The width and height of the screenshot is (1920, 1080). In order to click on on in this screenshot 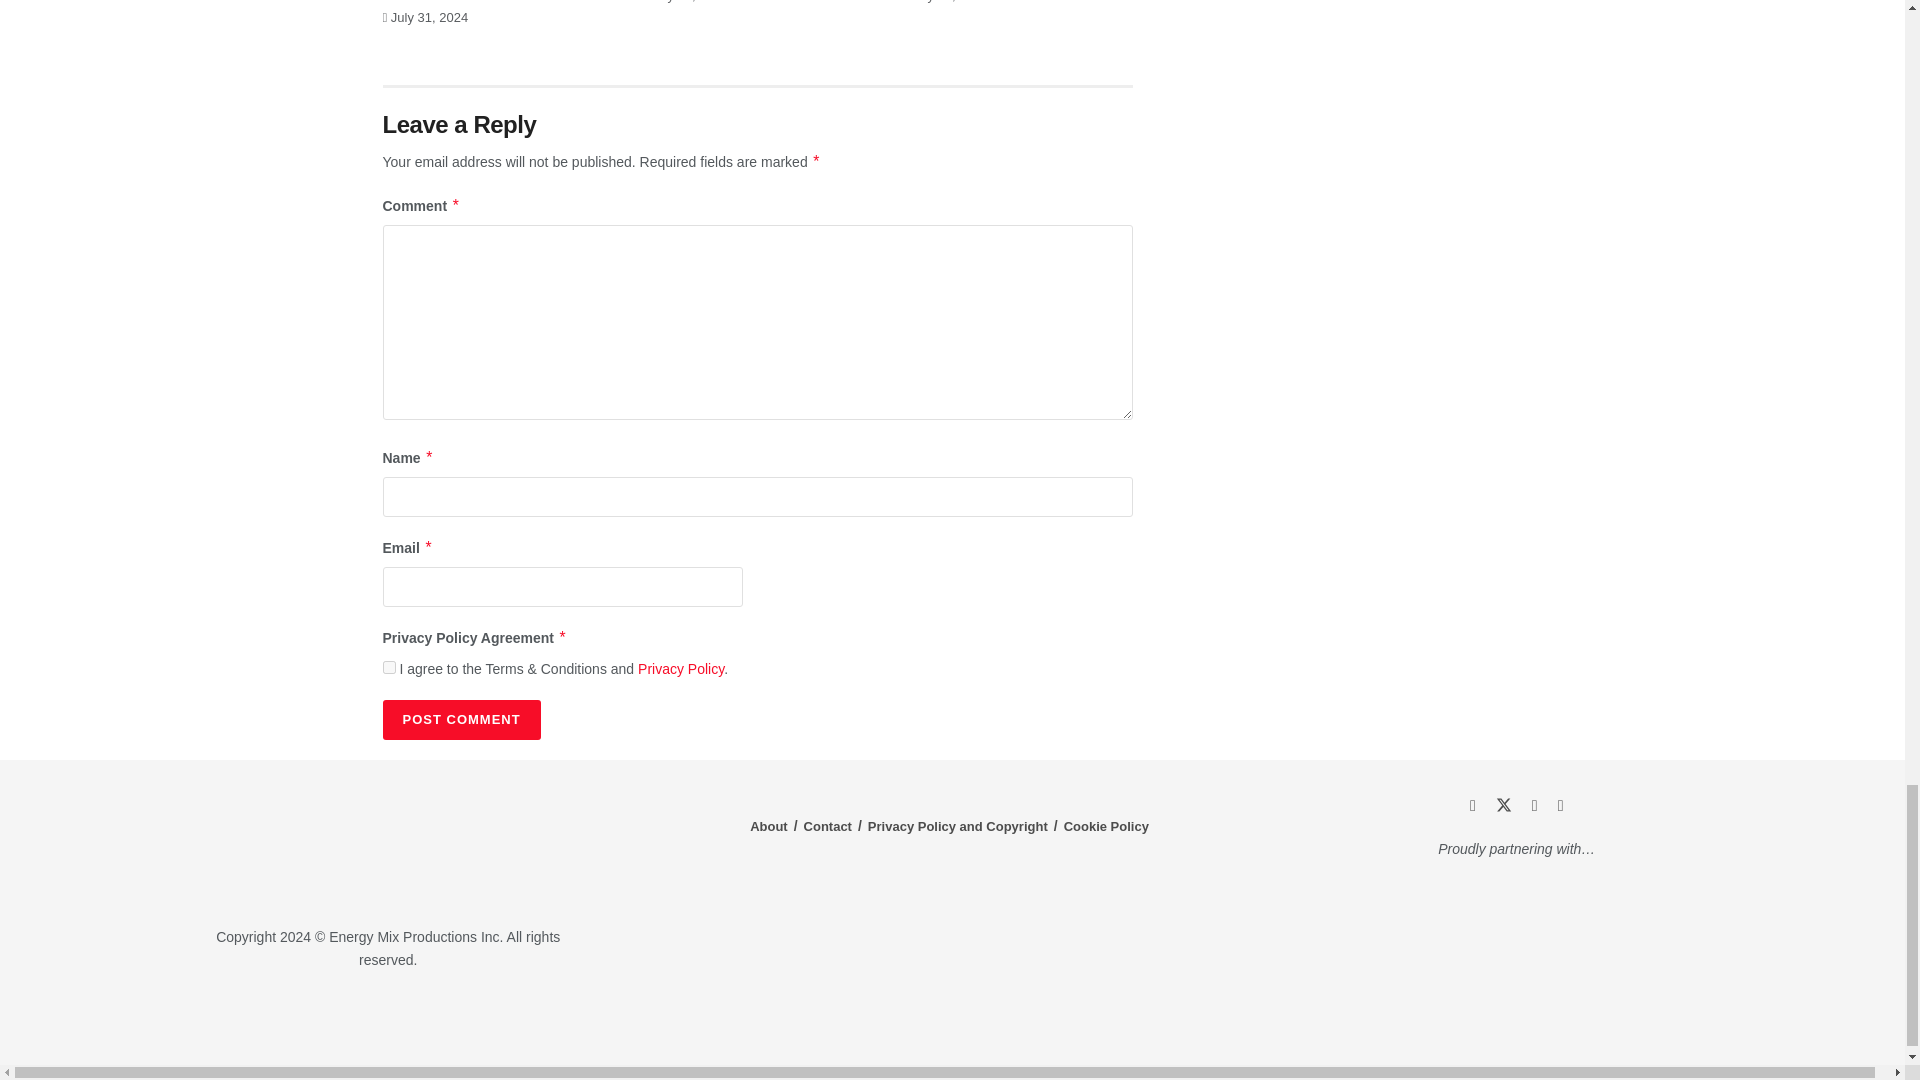, I will do `click(388, 666)`.